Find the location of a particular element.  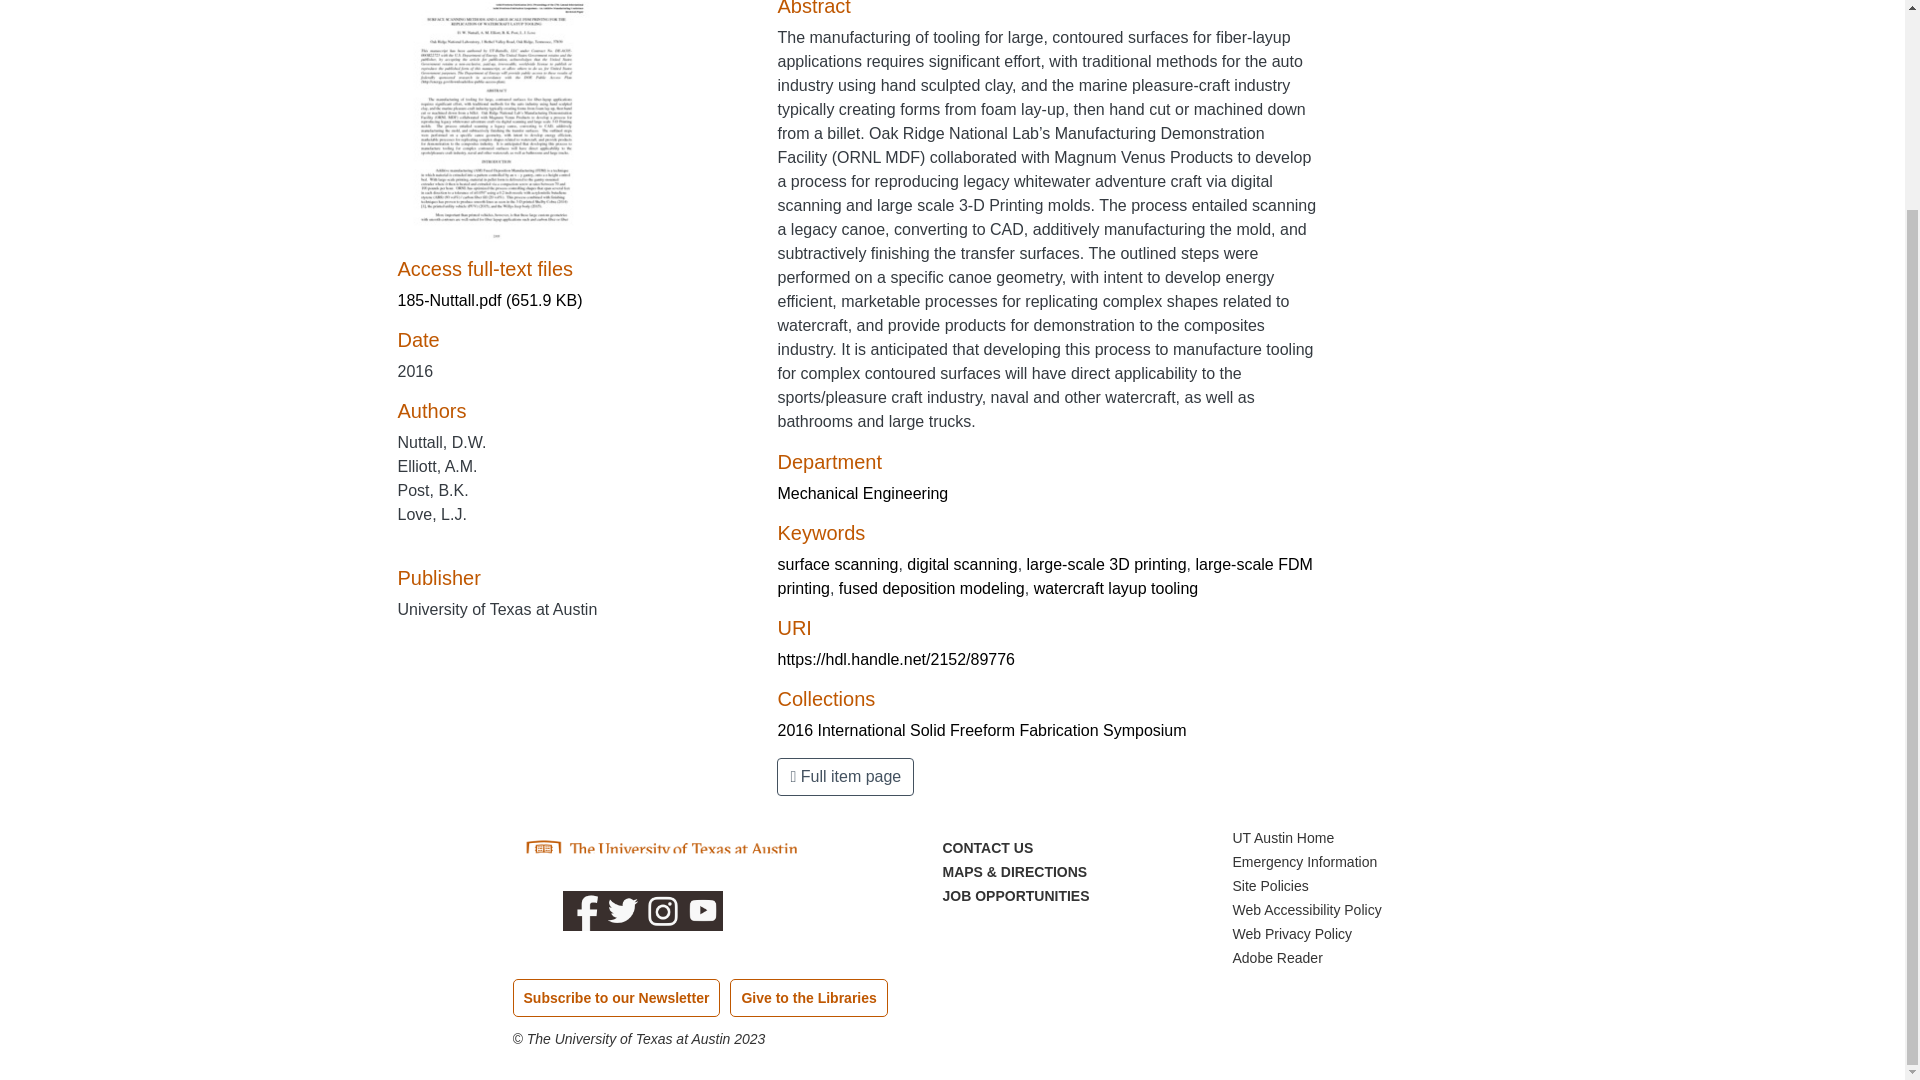

surface scanning is located at coordinates (838, 564).